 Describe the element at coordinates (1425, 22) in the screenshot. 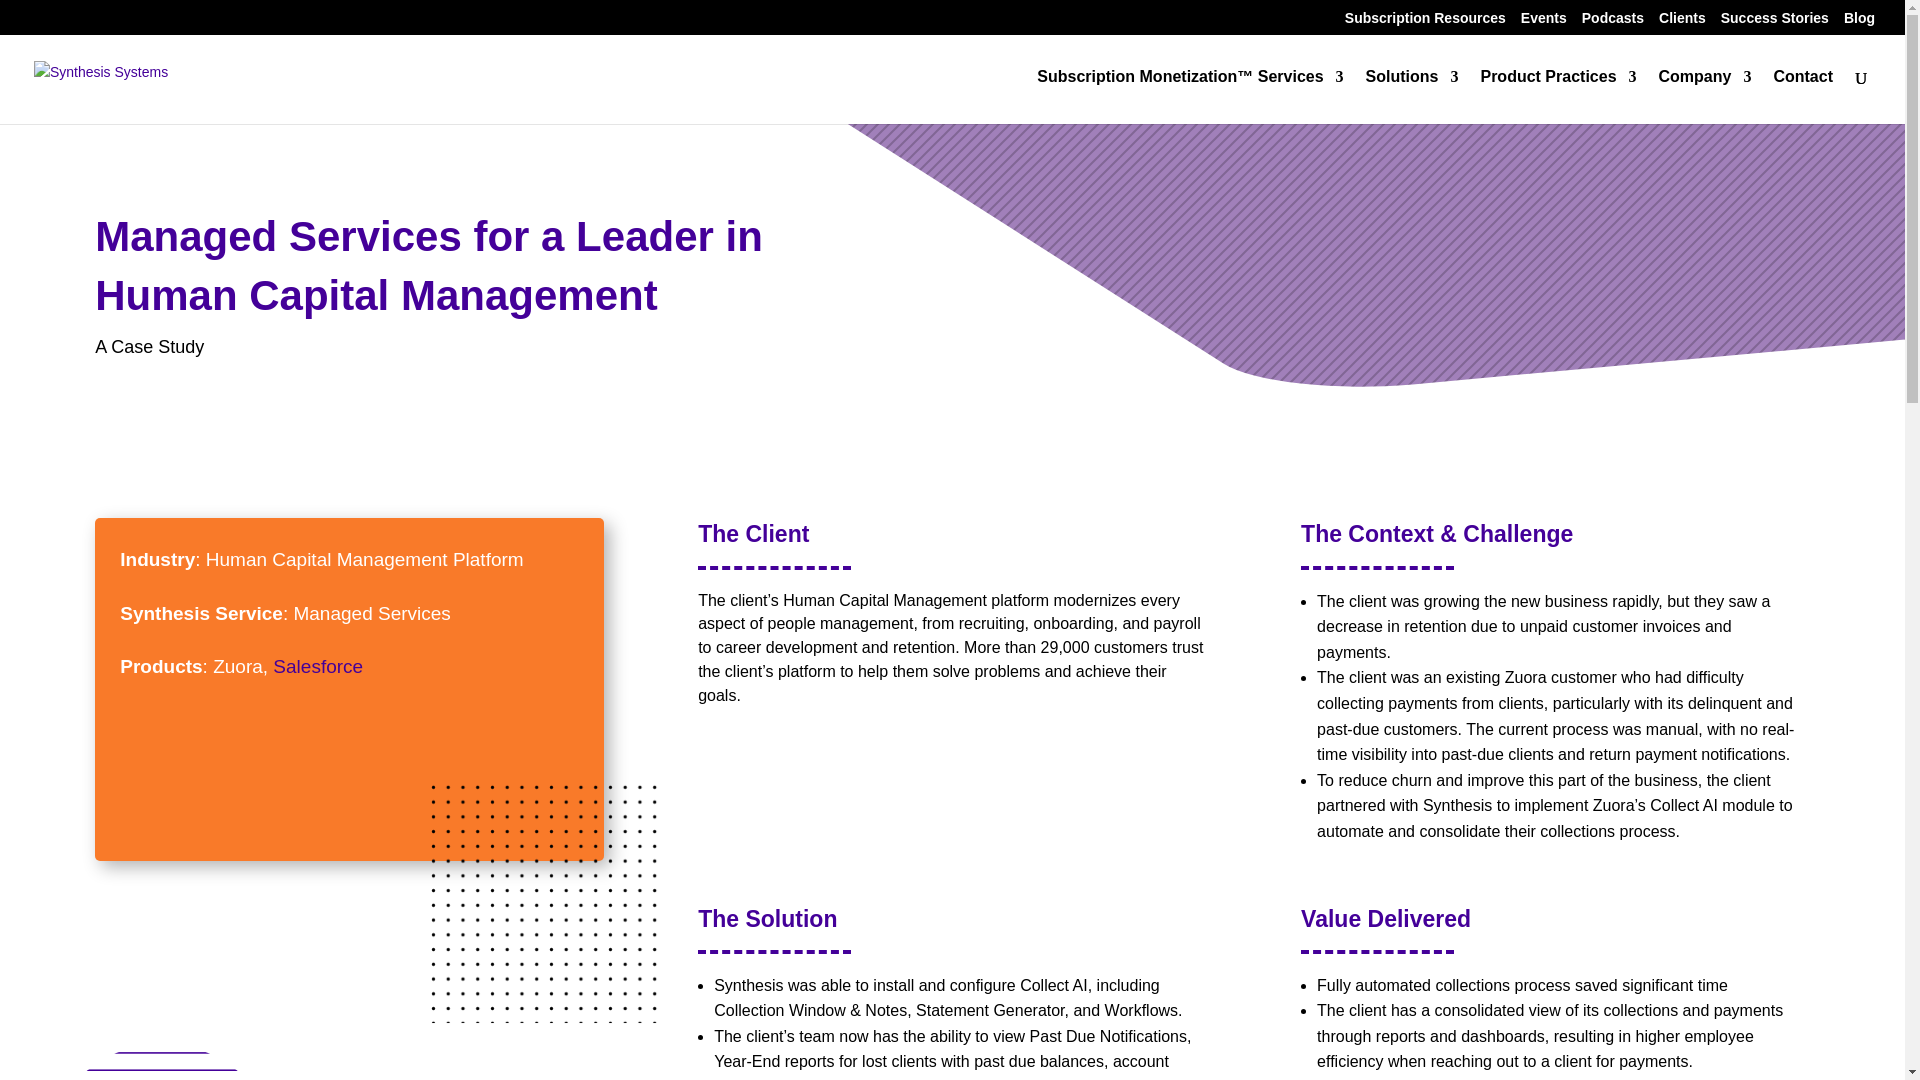

I see `Subscription Resources` at that location.